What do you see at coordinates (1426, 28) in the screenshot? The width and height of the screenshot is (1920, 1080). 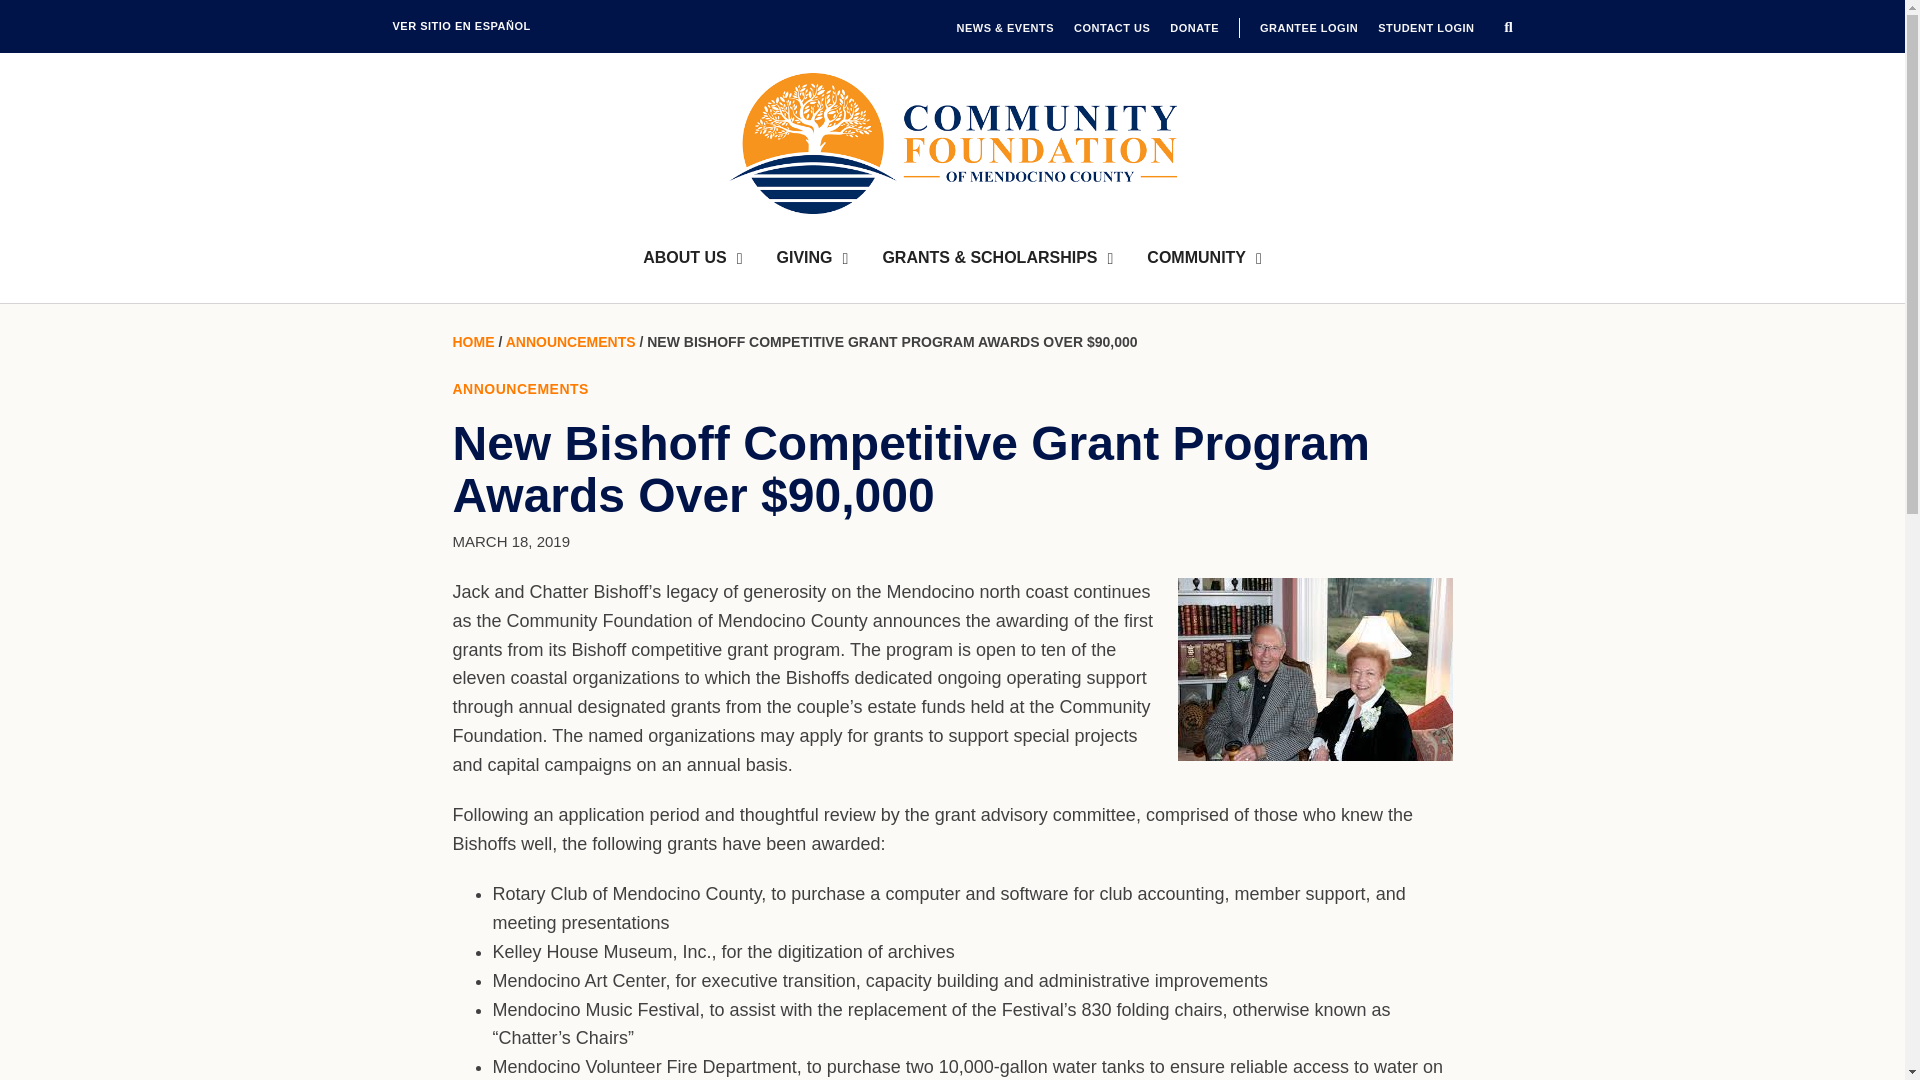 I see `STUDENT LOGIN` at bounding box center [1426, 28].